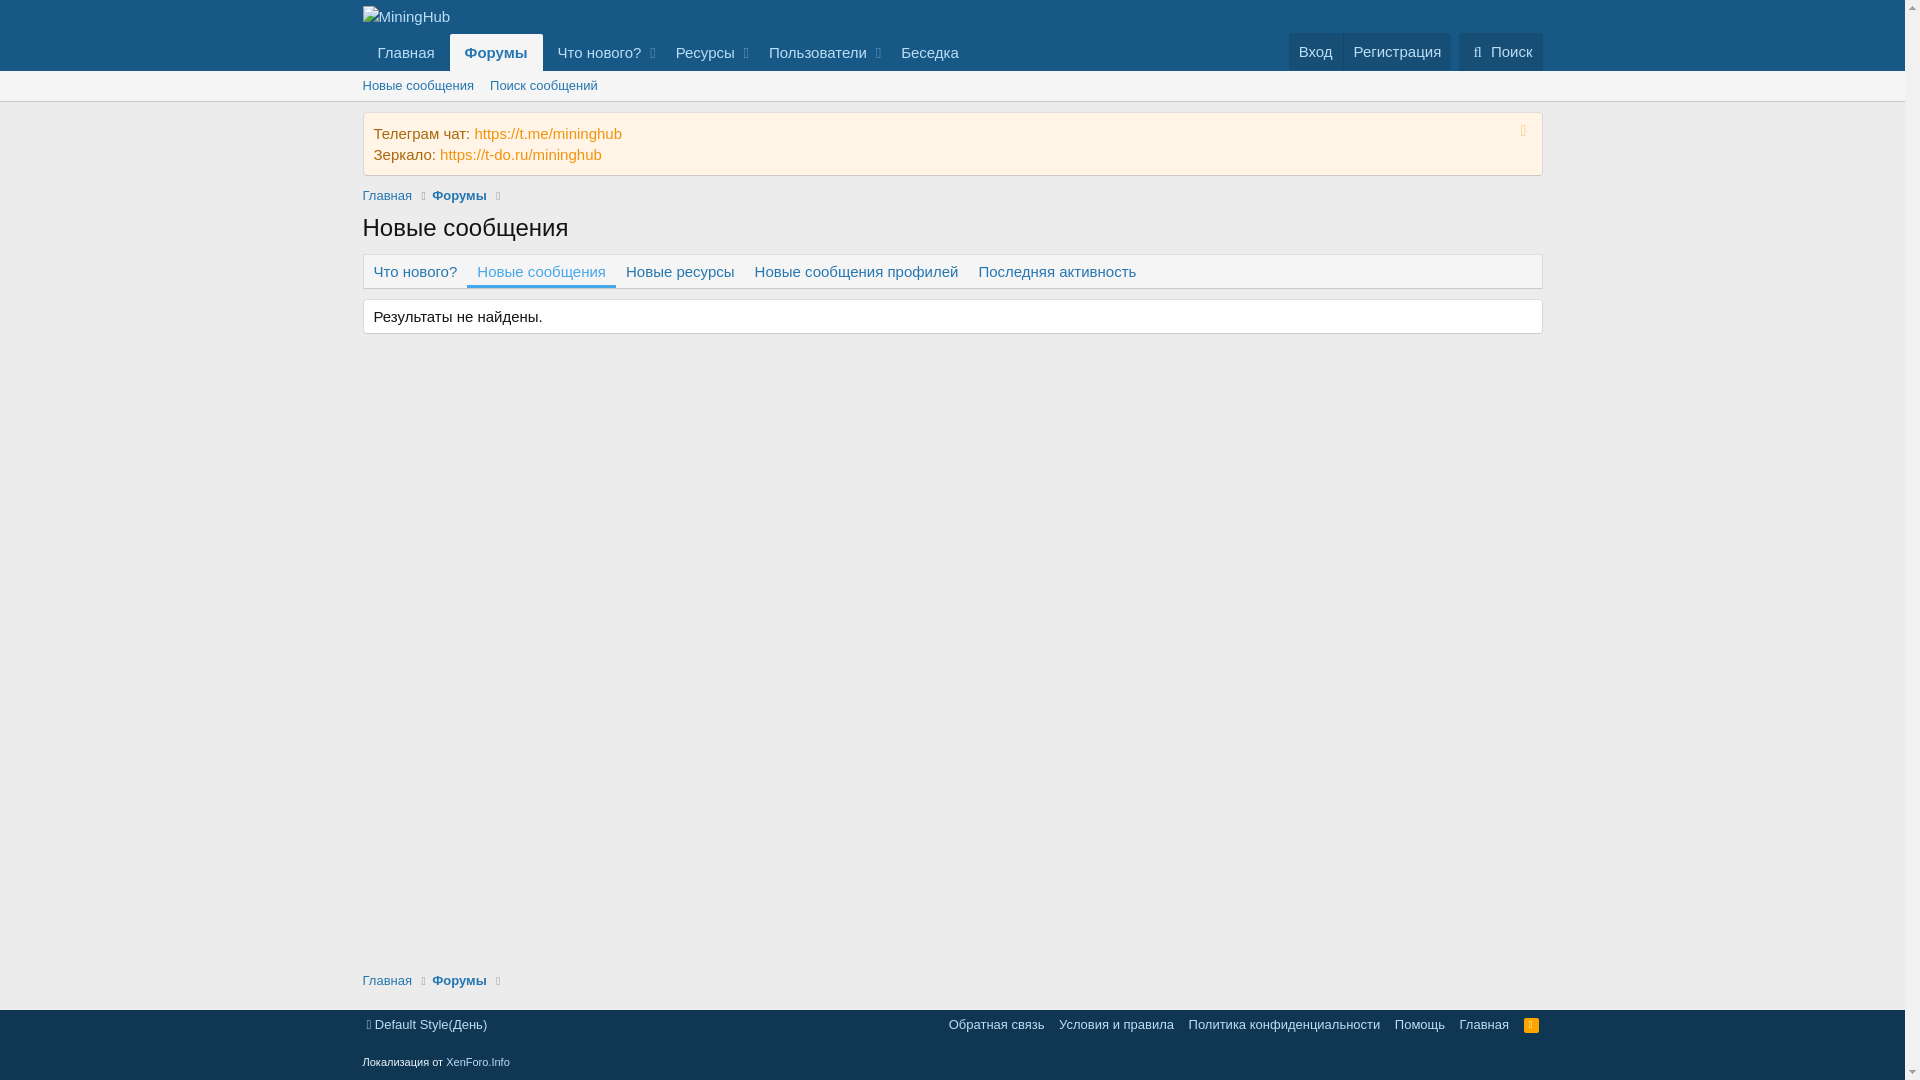 This screenshot has height=1080, width=1920. Describe the element at coordinates (521, 154) in the screenshot. I see `https://t-do.ru/mininghub` at that location.